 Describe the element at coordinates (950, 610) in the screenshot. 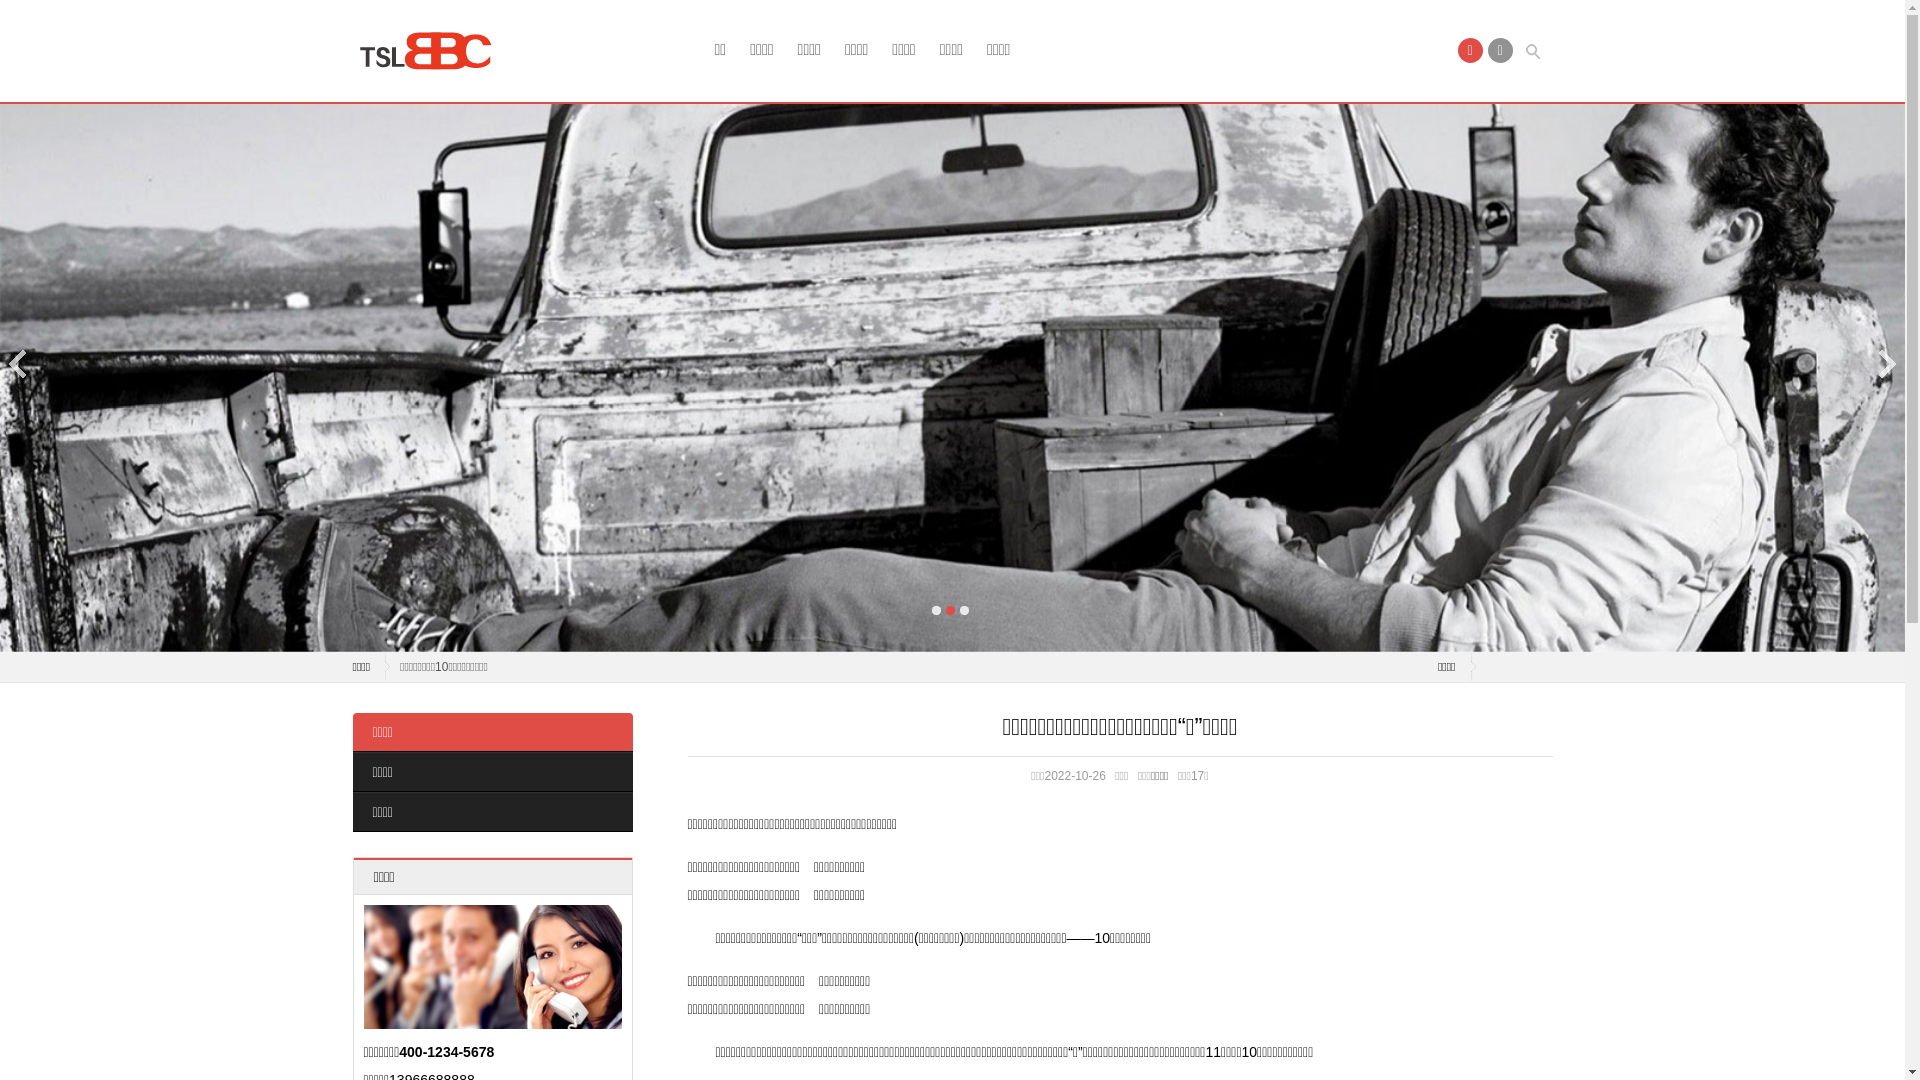

I see `2` at that location.